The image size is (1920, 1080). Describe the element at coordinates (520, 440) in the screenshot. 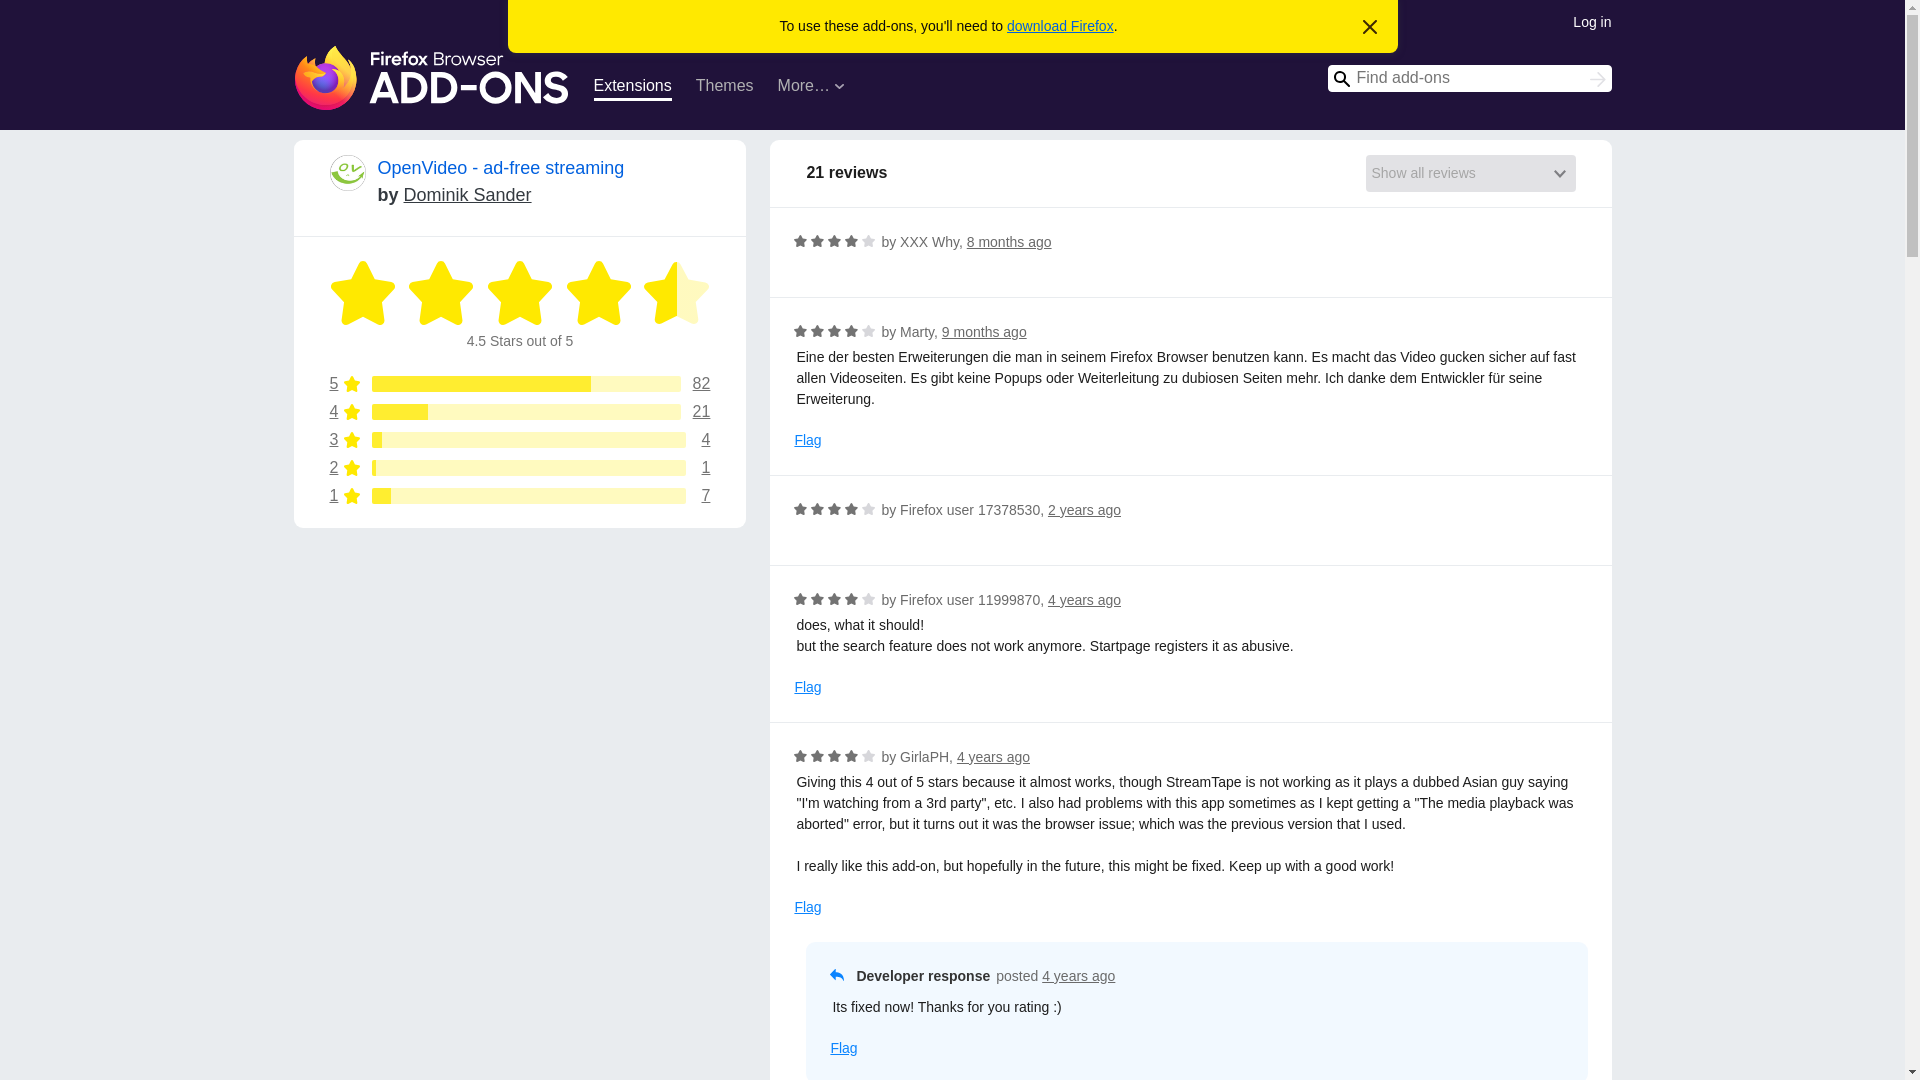

I see `Read the 1 two-star review` at that location.